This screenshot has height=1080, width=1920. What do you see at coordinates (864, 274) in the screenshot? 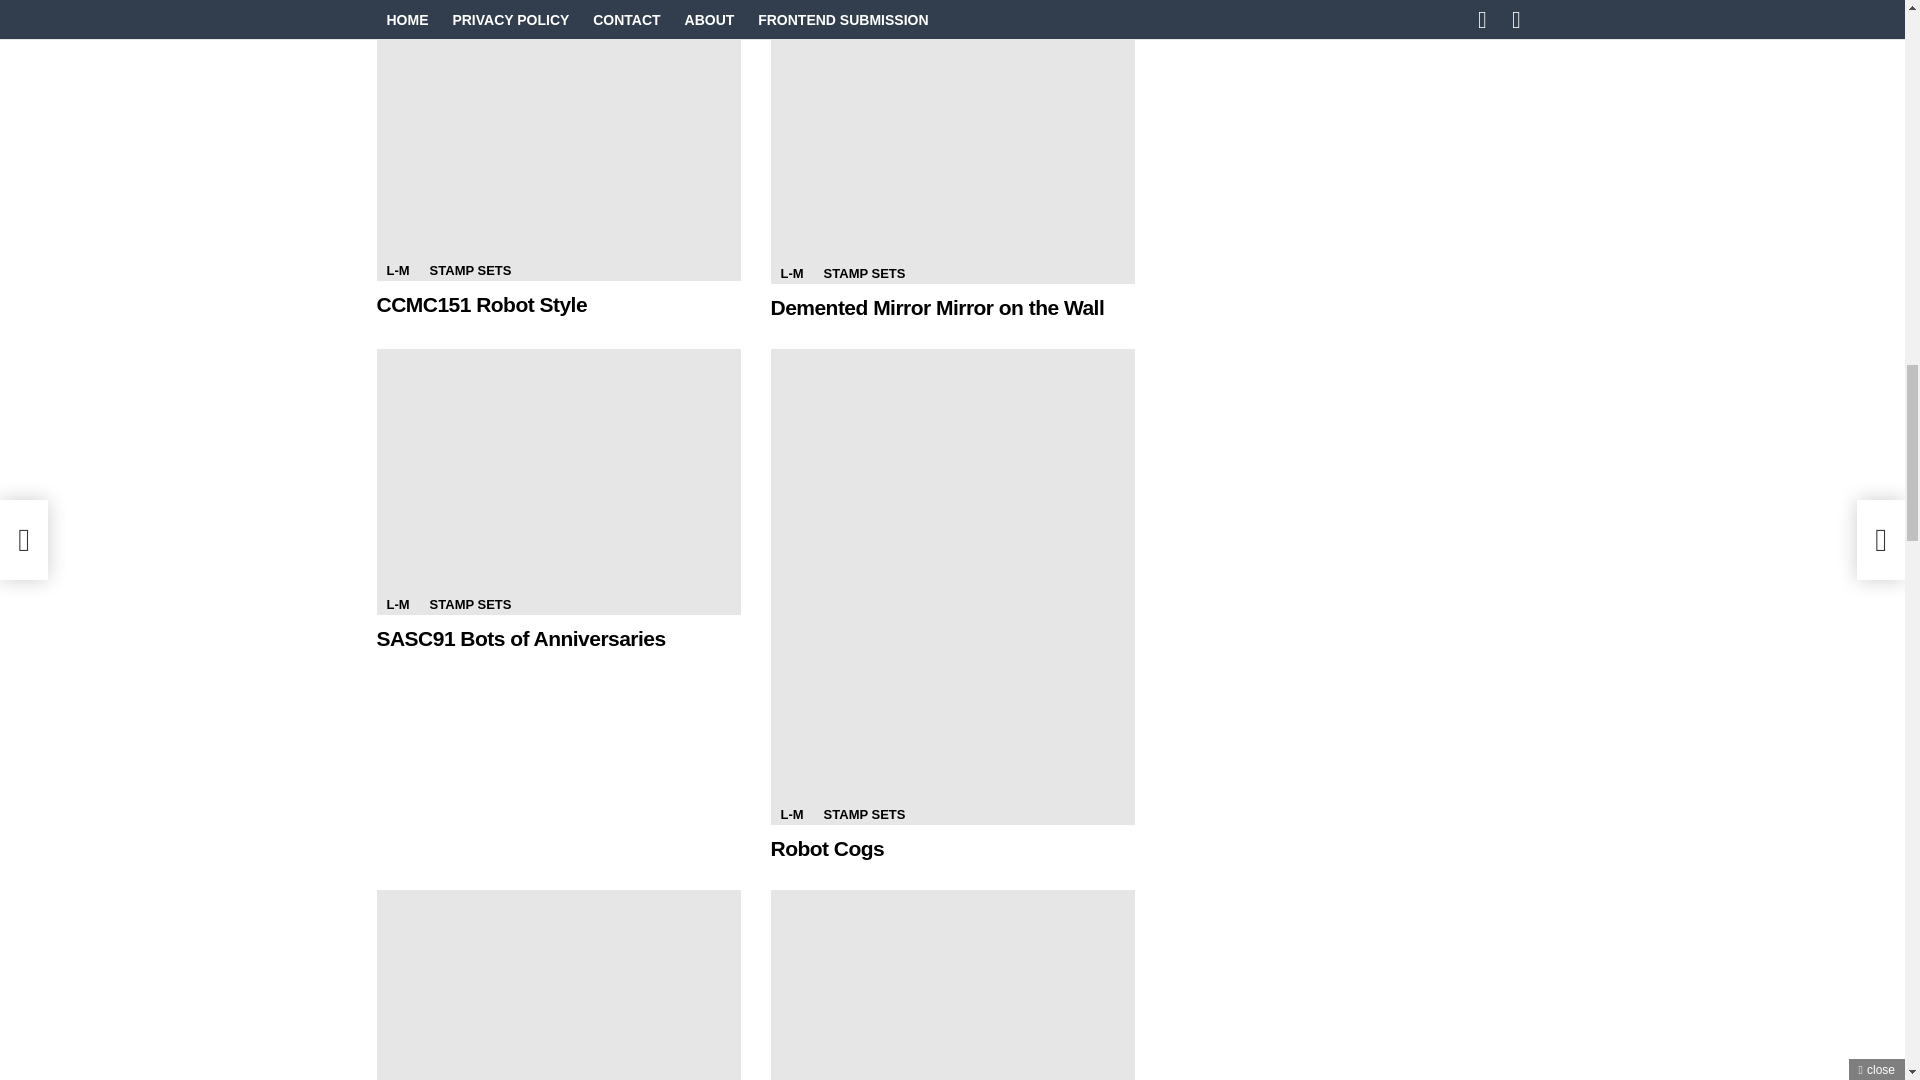
I see `STAMP SETS` at bounding box center [864, 274].